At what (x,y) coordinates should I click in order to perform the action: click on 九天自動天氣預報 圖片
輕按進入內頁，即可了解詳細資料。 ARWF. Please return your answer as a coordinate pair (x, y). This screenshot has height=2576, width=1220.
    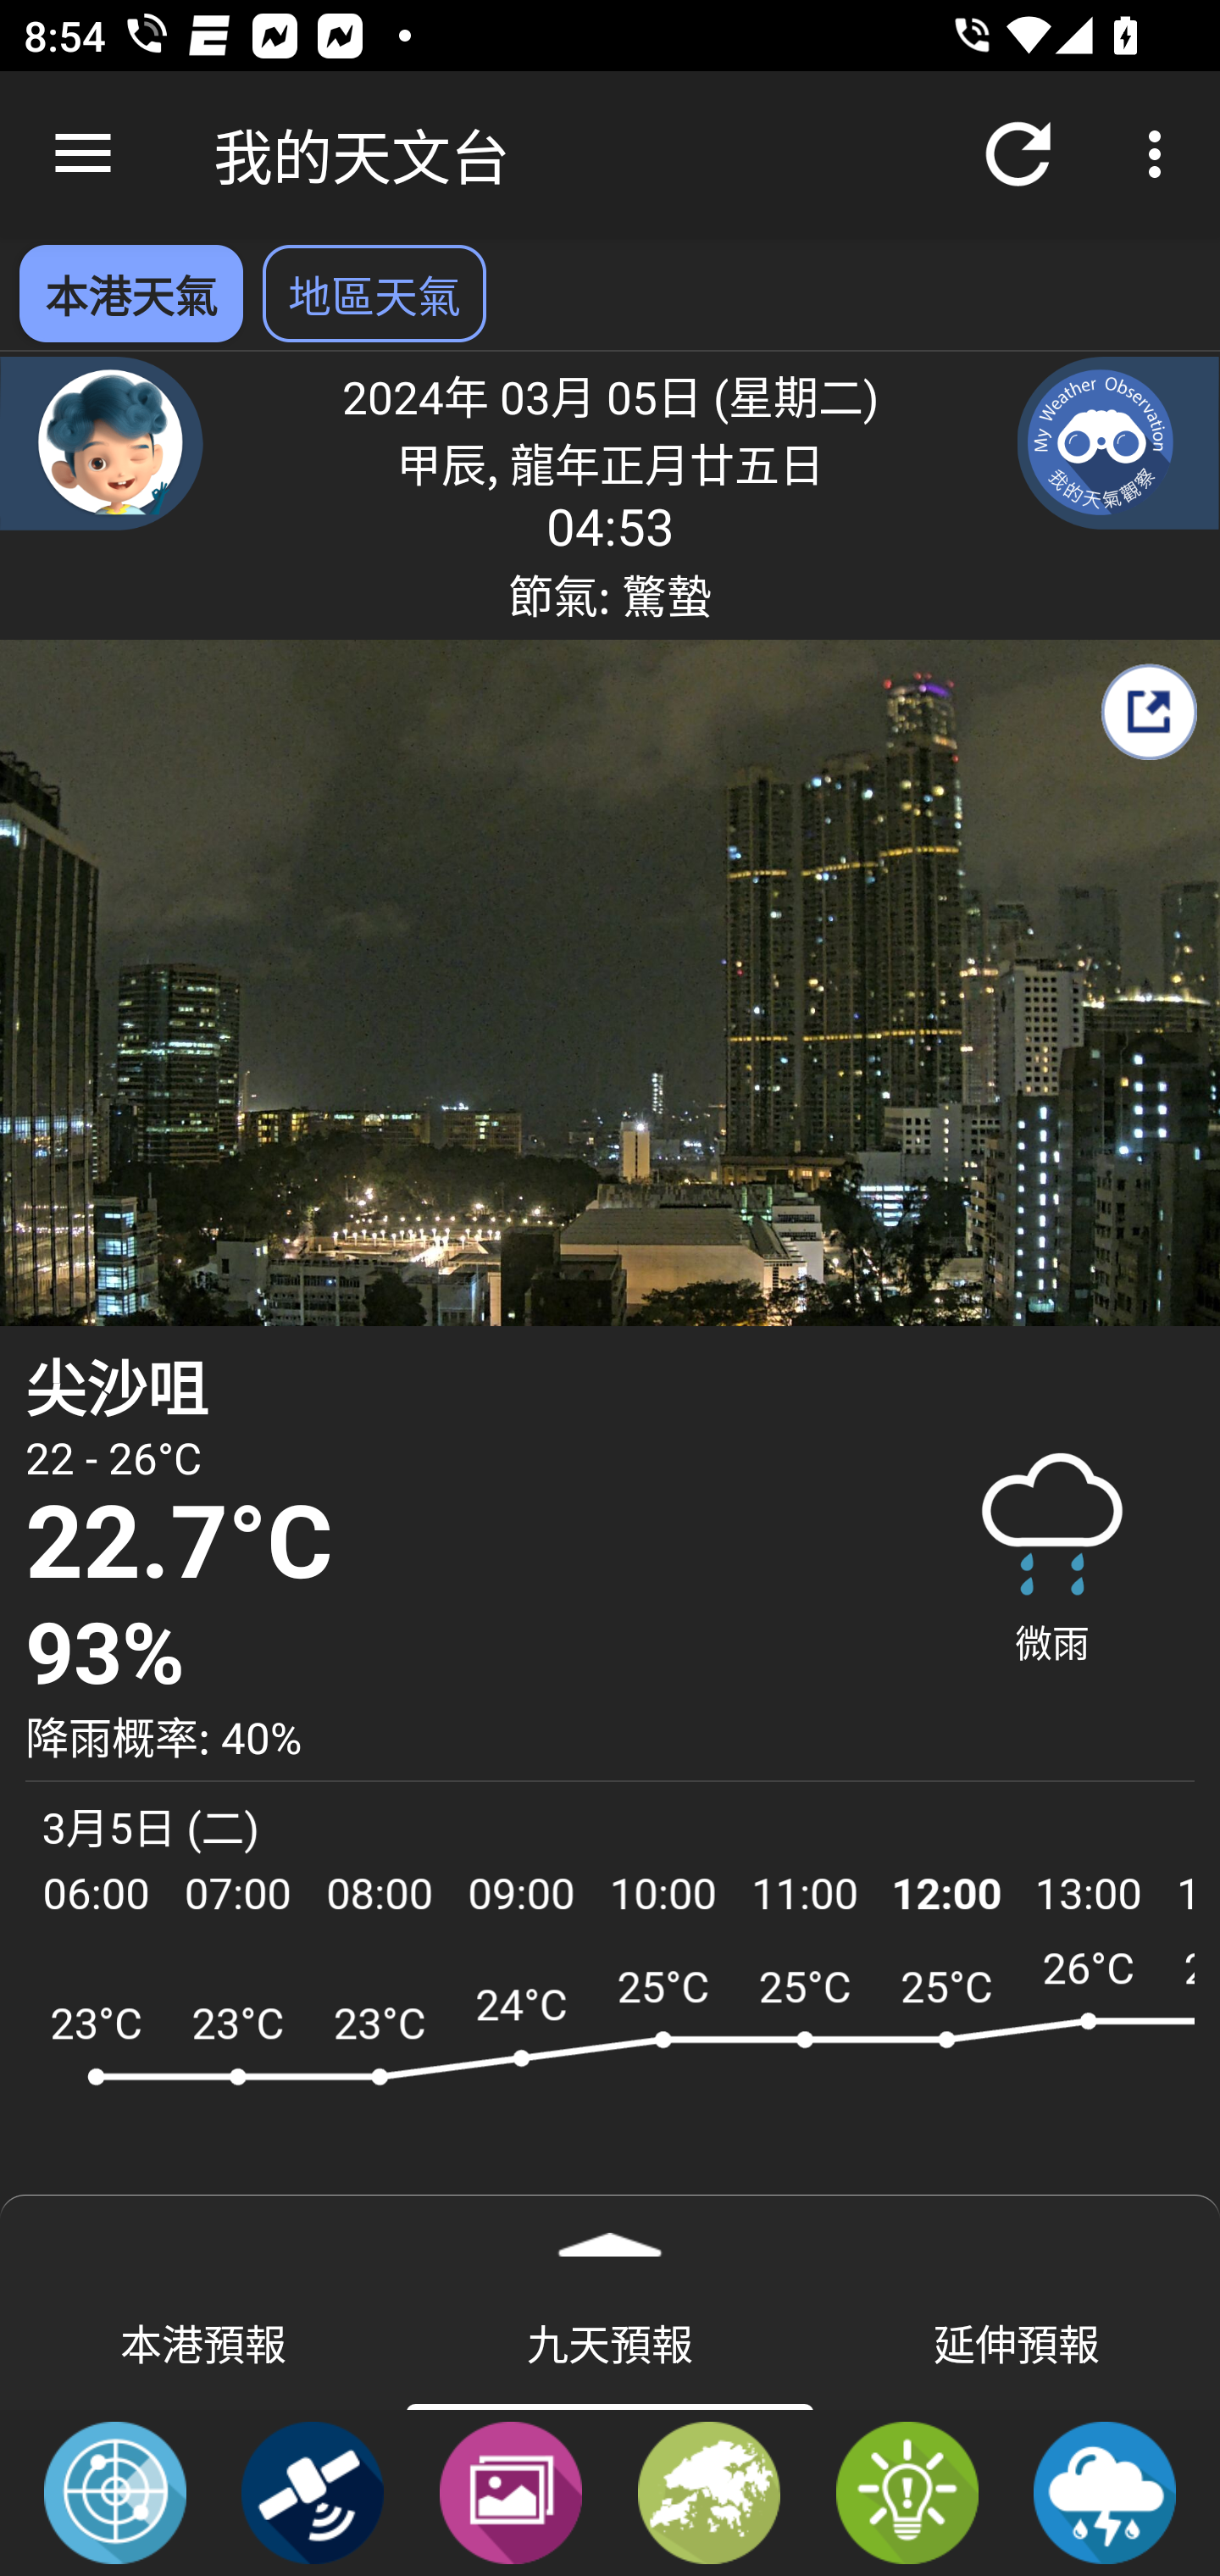
    Looking at the image, I should click on (610, 2095).